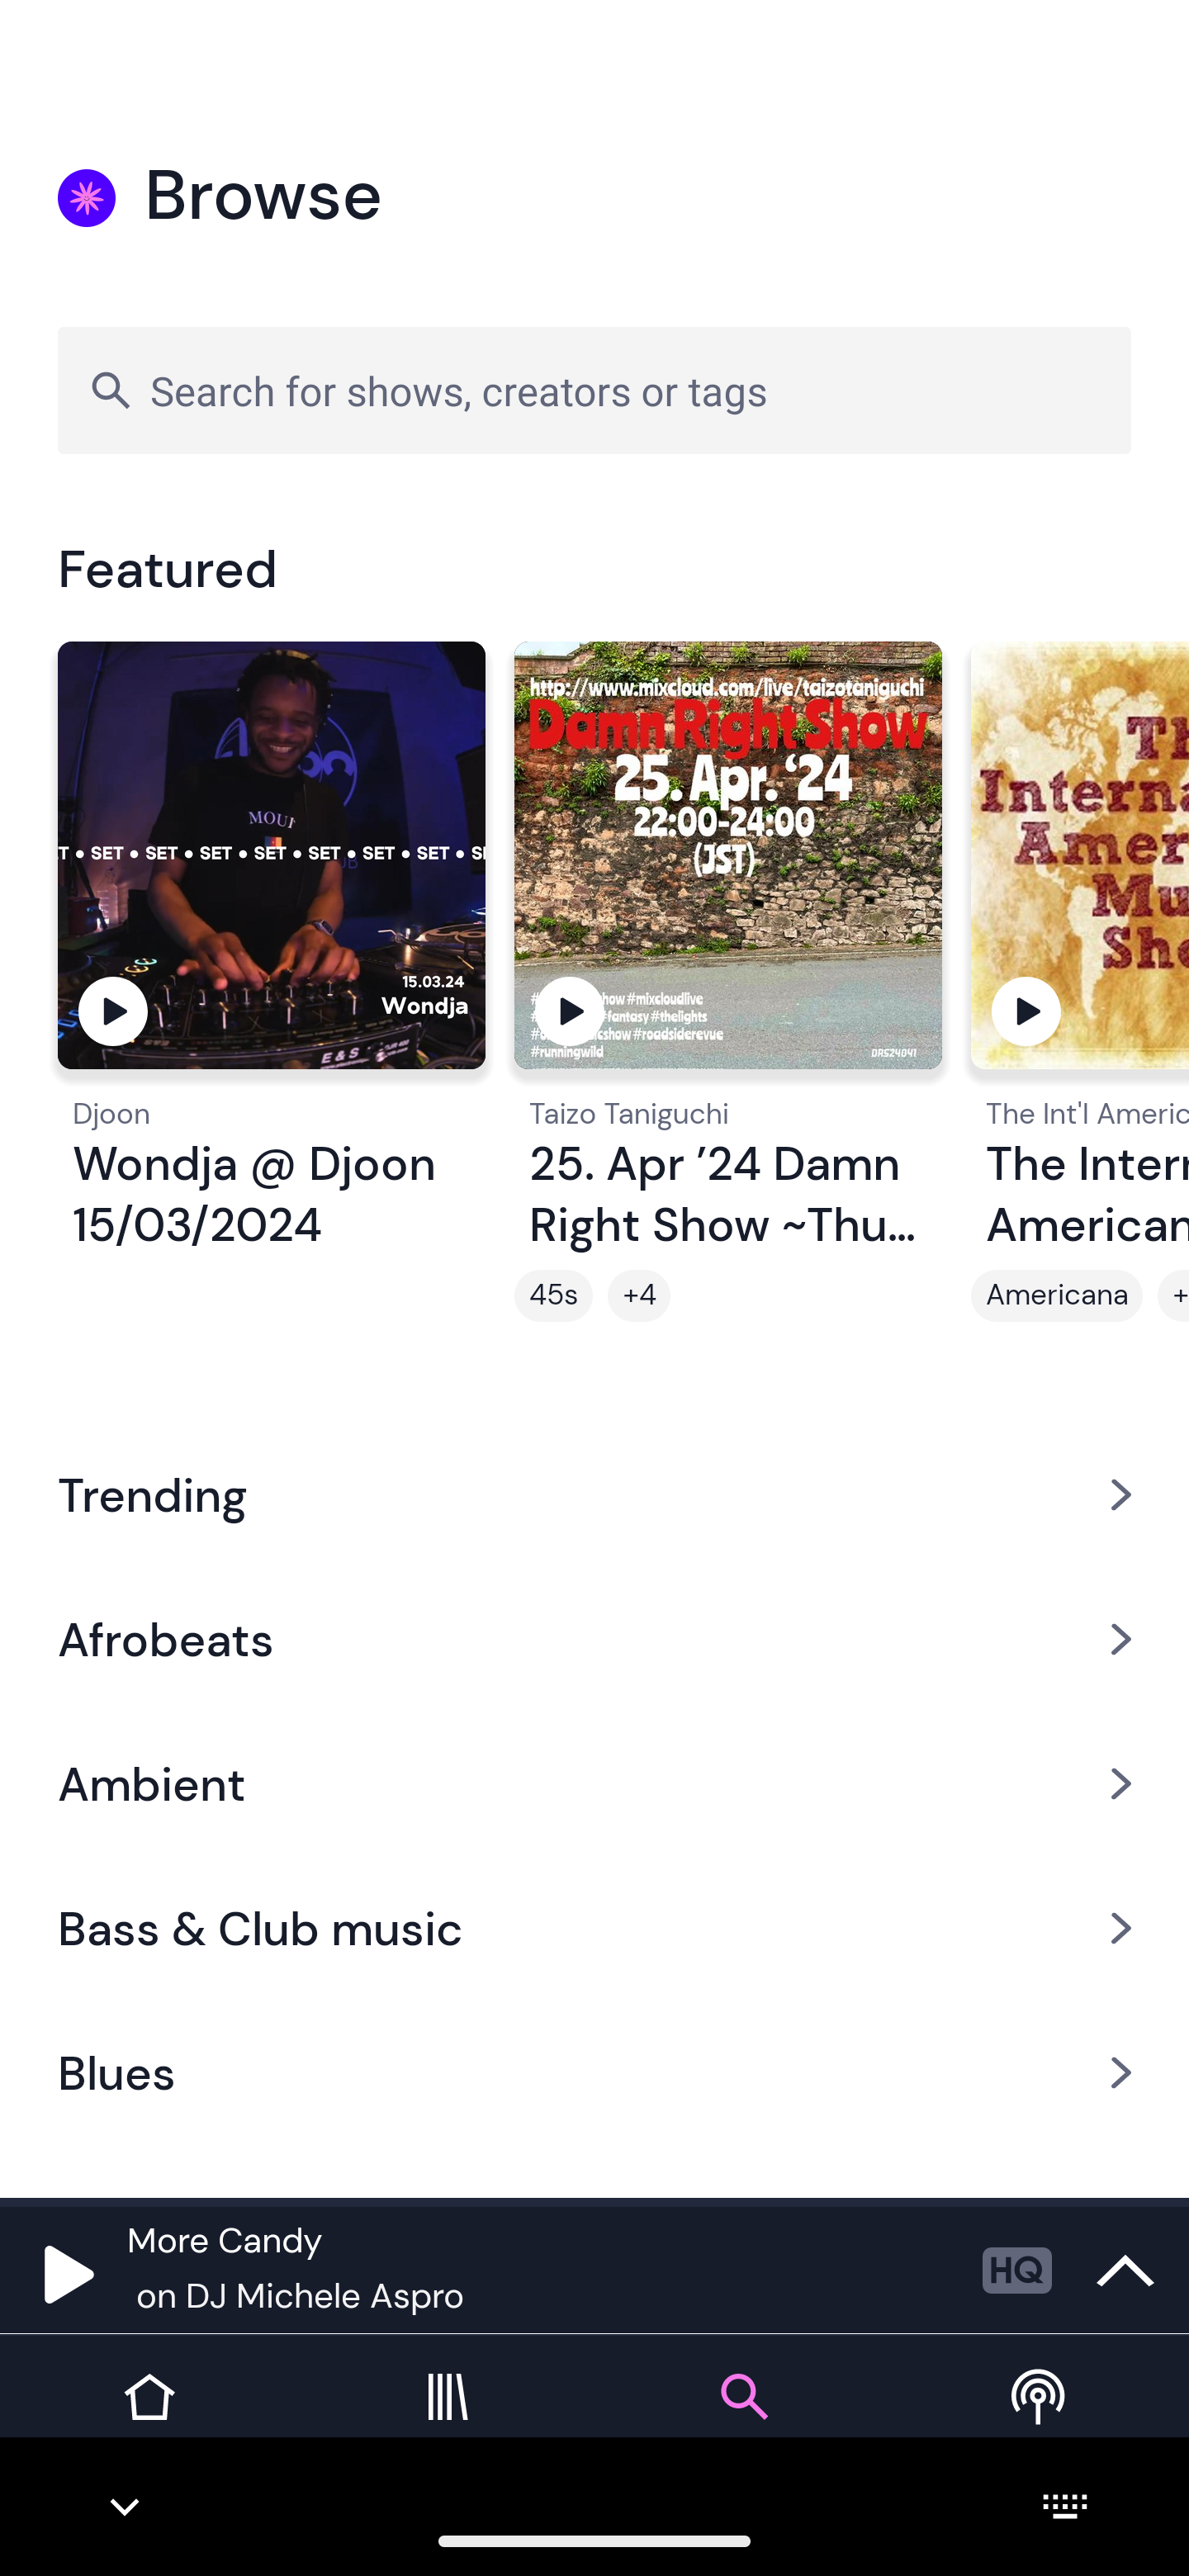 Image resolution: width=1189 pixels, height=2576 pixels. What do you see at coordinates (594, 390) in the screenshot?
I see `Search for shows, creators or tags` at bounding box center [594, 390].